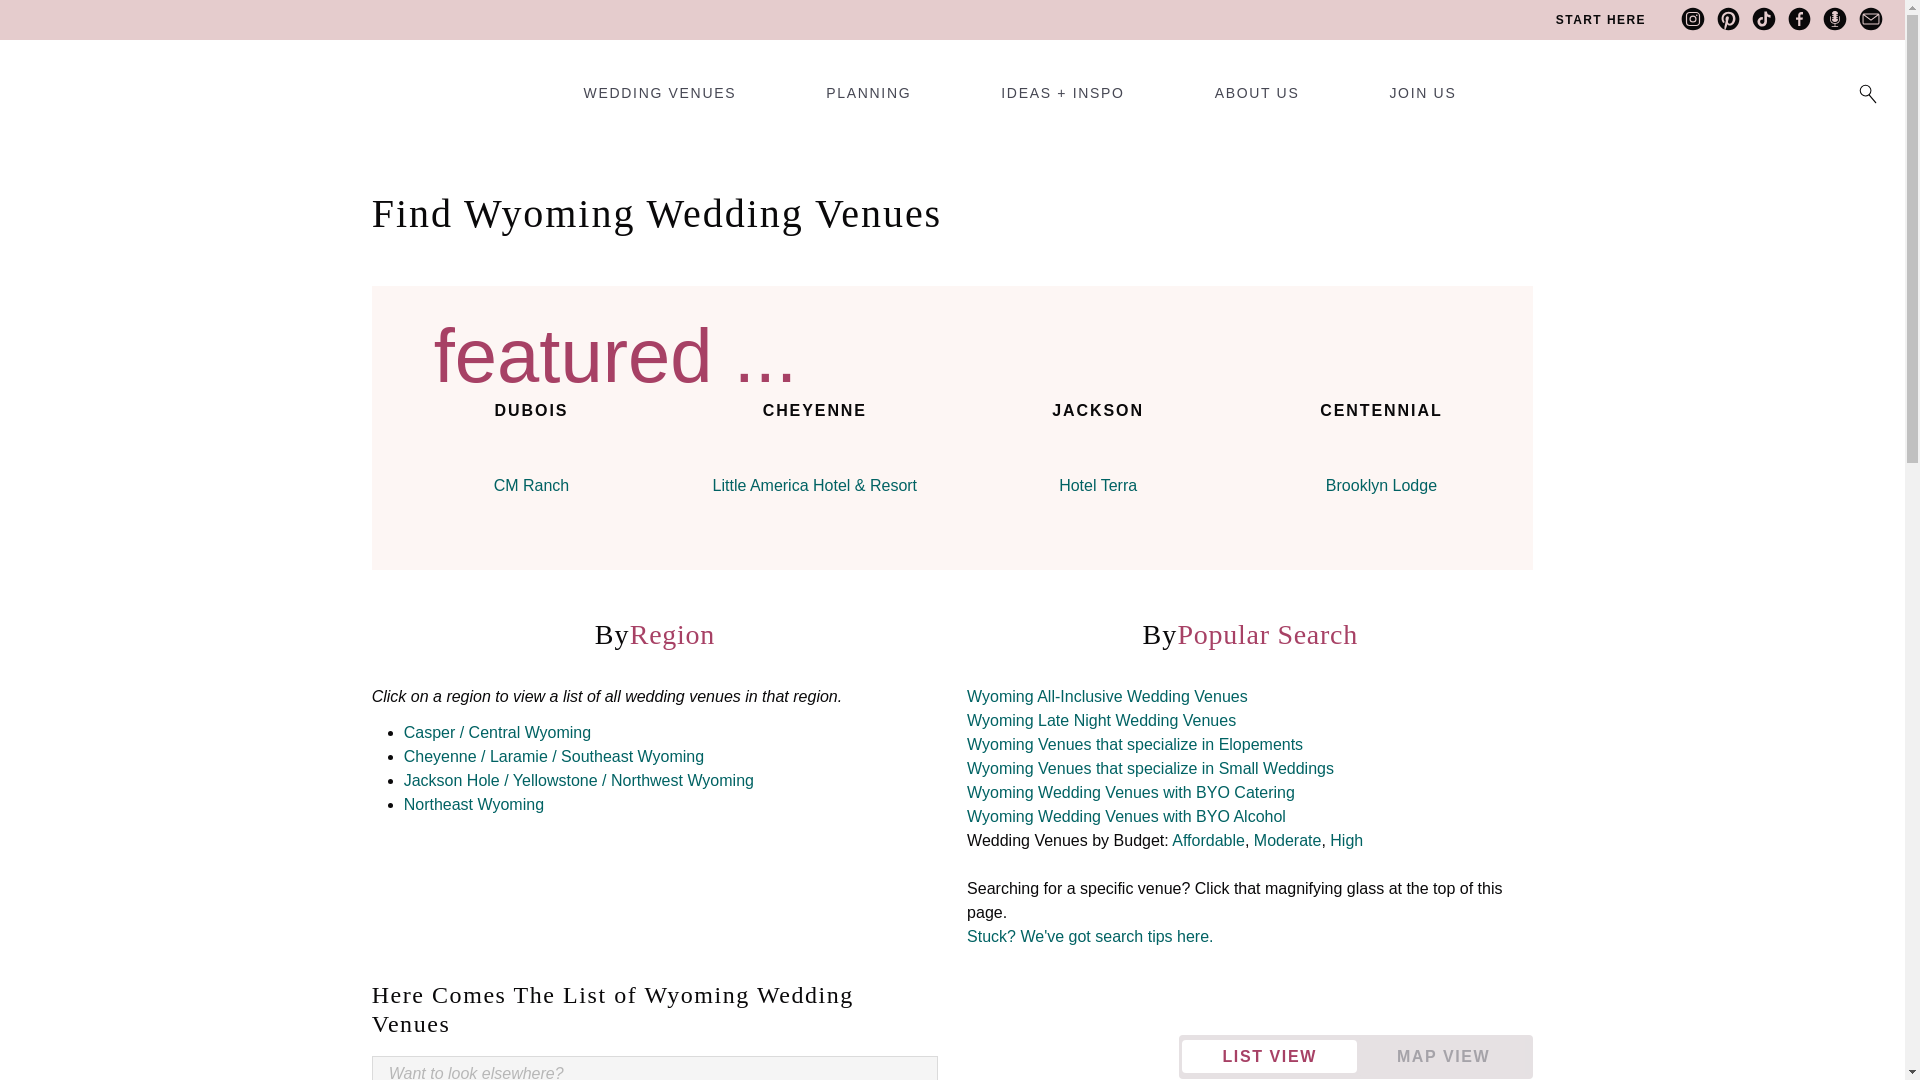 This screenshot has height=1080, width=1920. Describe the element at coordinates (1257, 100) in the screenshot. I see `ABOUT US` at that location.